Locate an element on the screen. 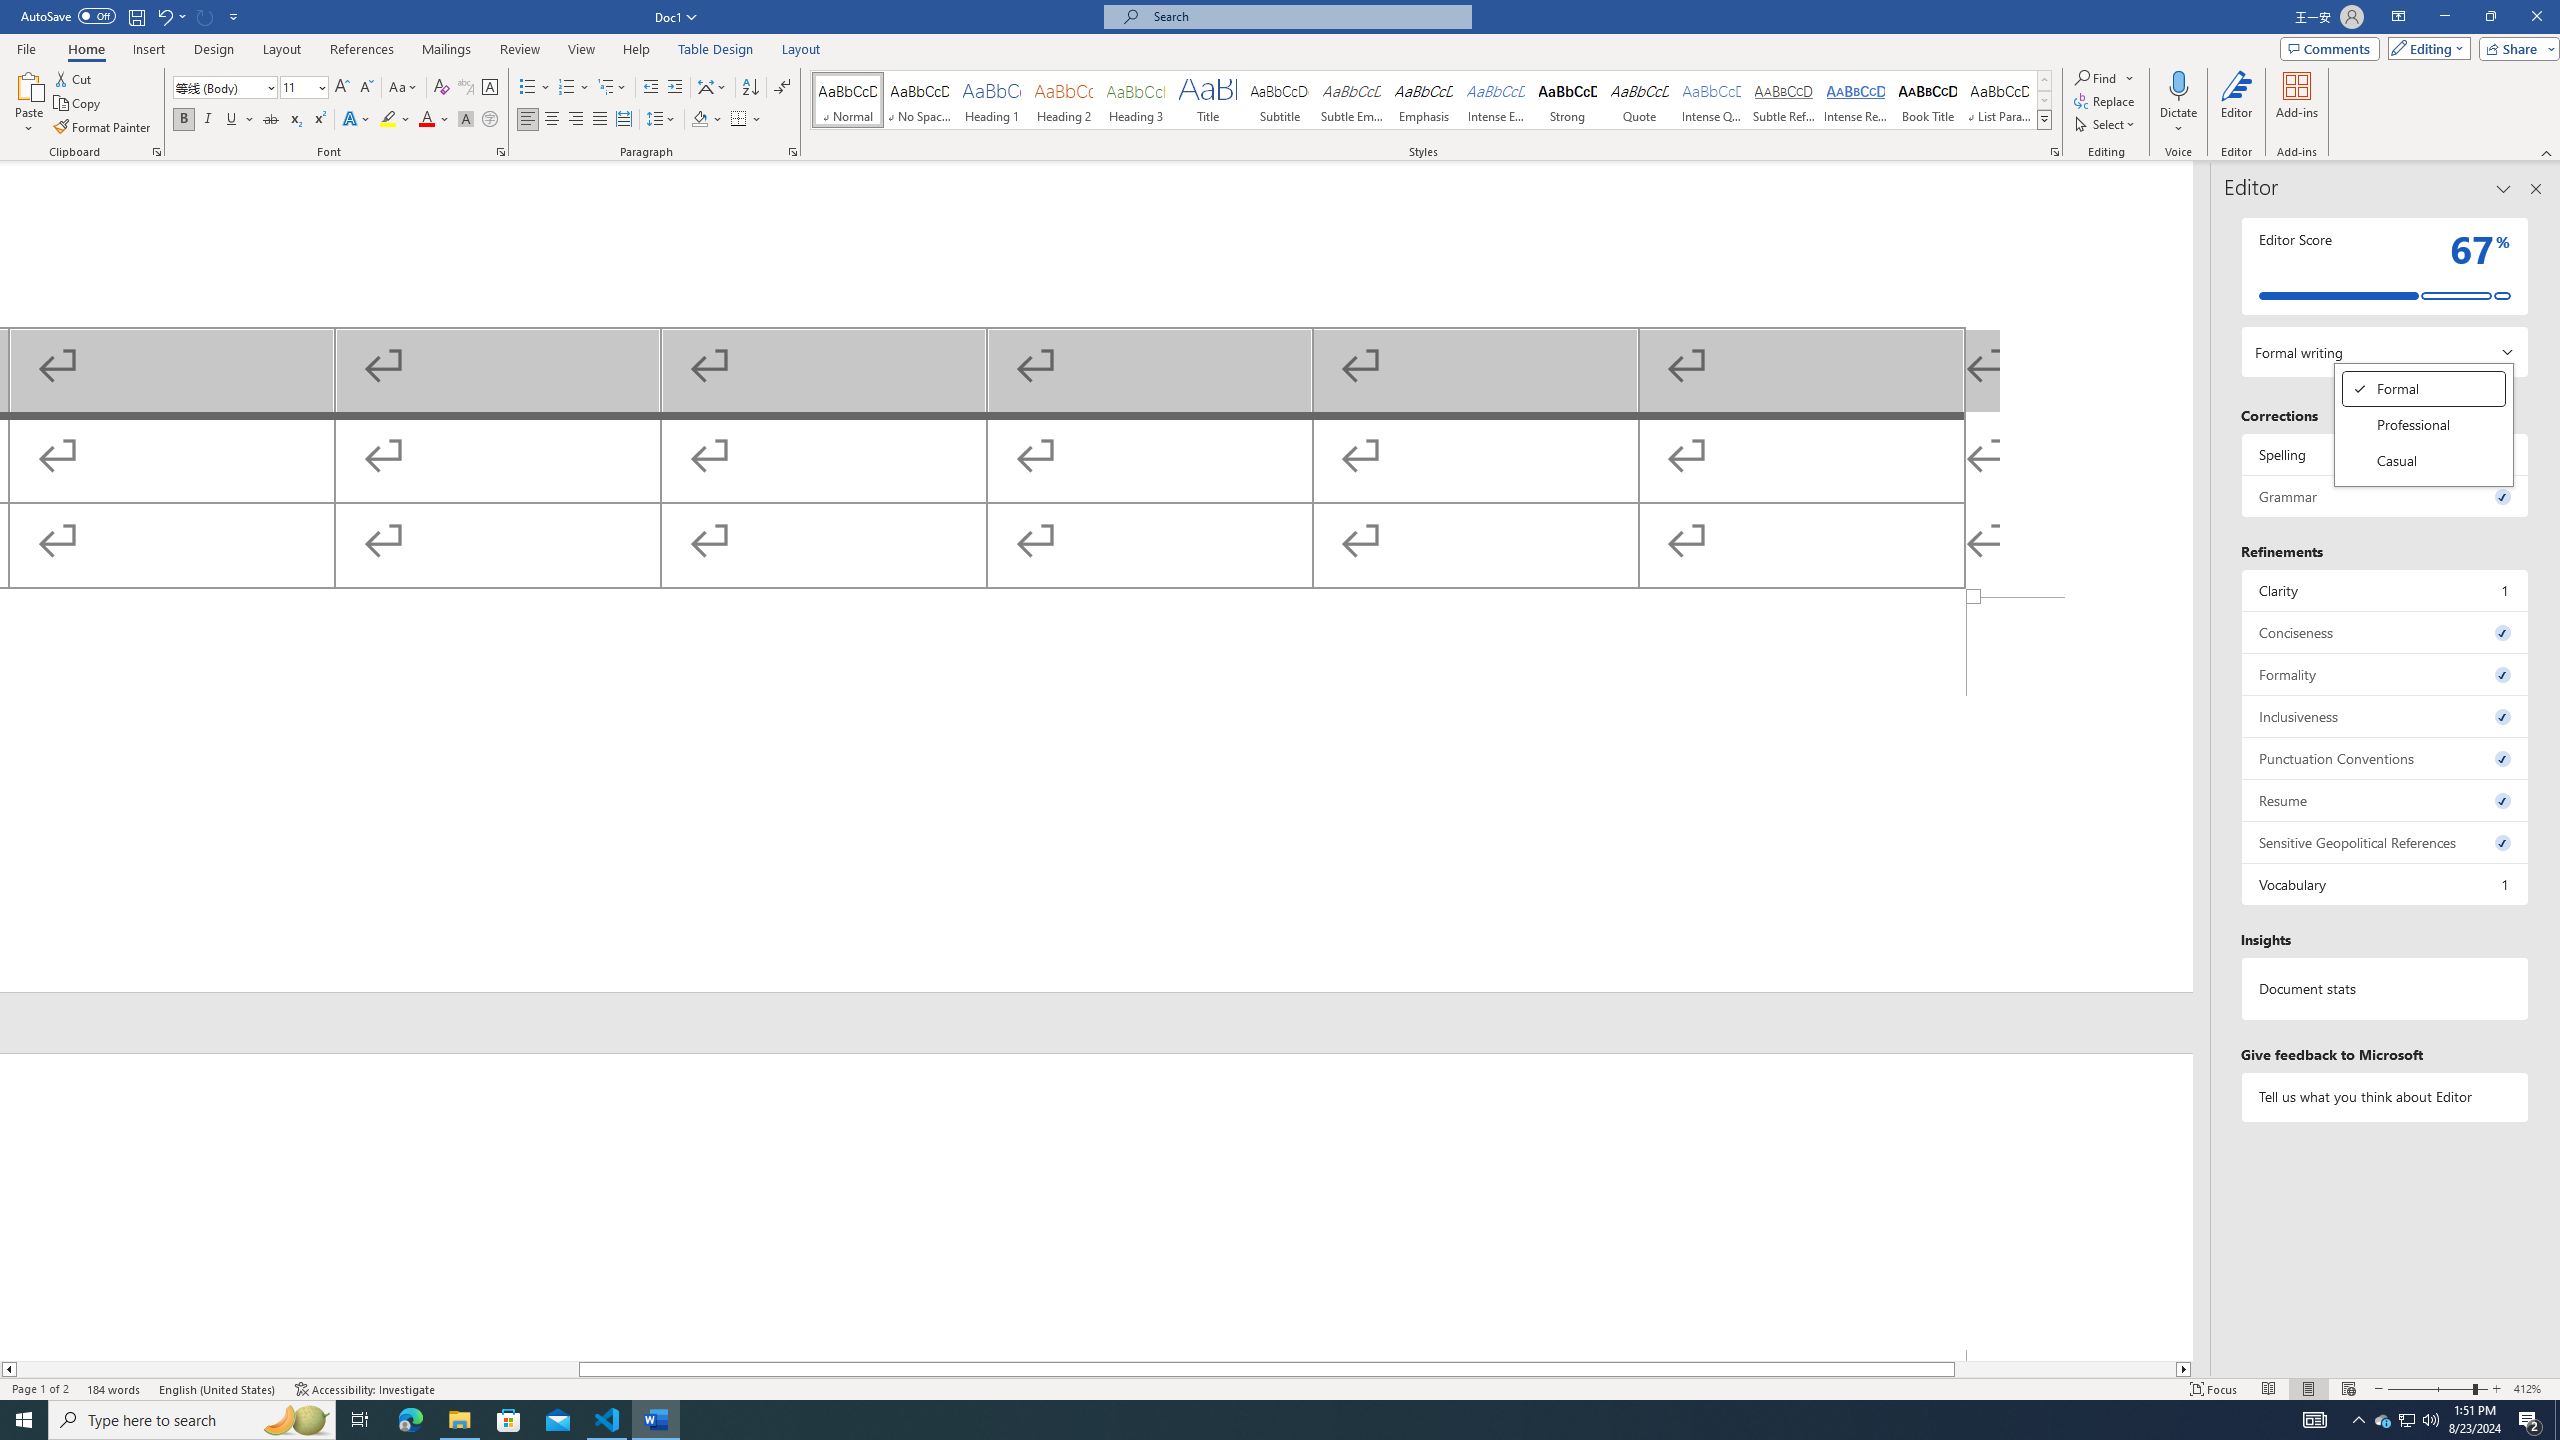 This screenshot has width=2560, height=1440. Clarity, 1 issue. Press space or enter to review items. is located at coordinates (2386, 590).